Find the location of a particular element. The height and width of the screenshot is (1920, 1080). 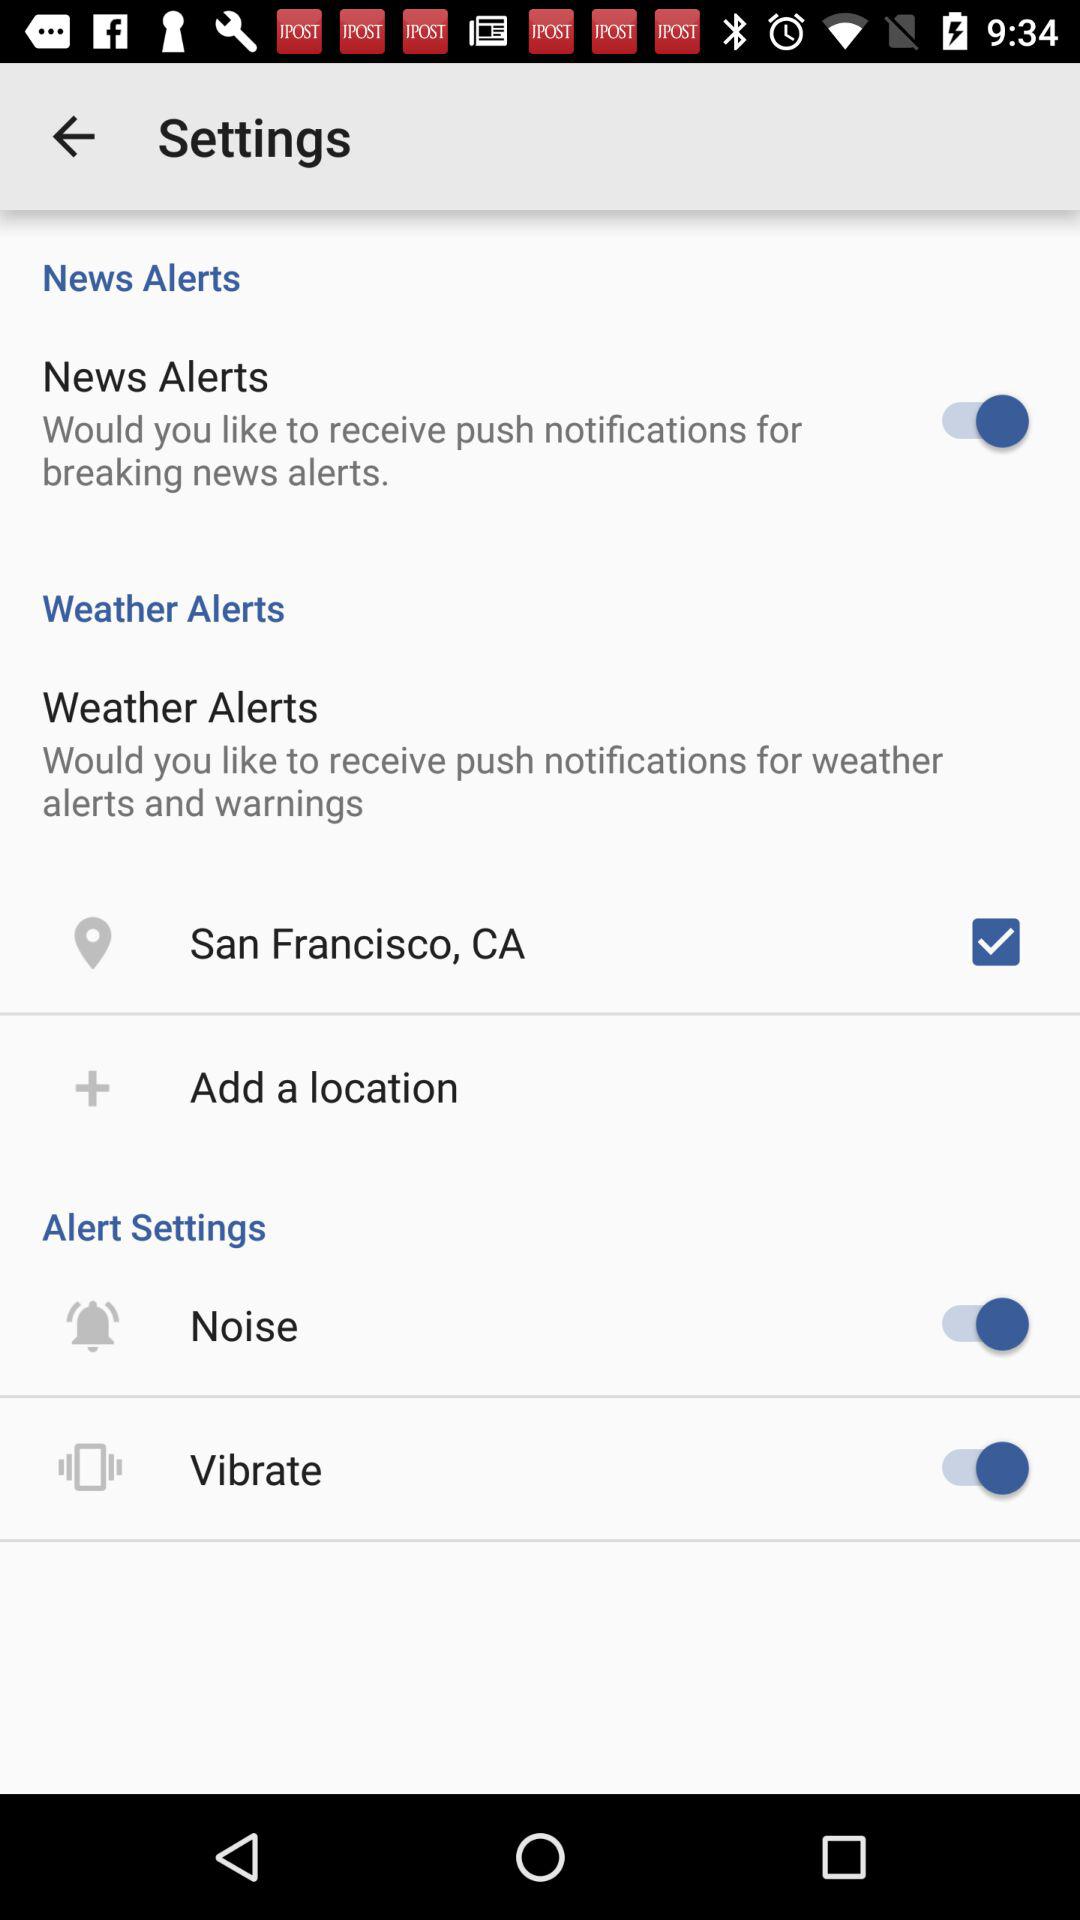

scroll to noise item is located at coordinates (244, 1324).